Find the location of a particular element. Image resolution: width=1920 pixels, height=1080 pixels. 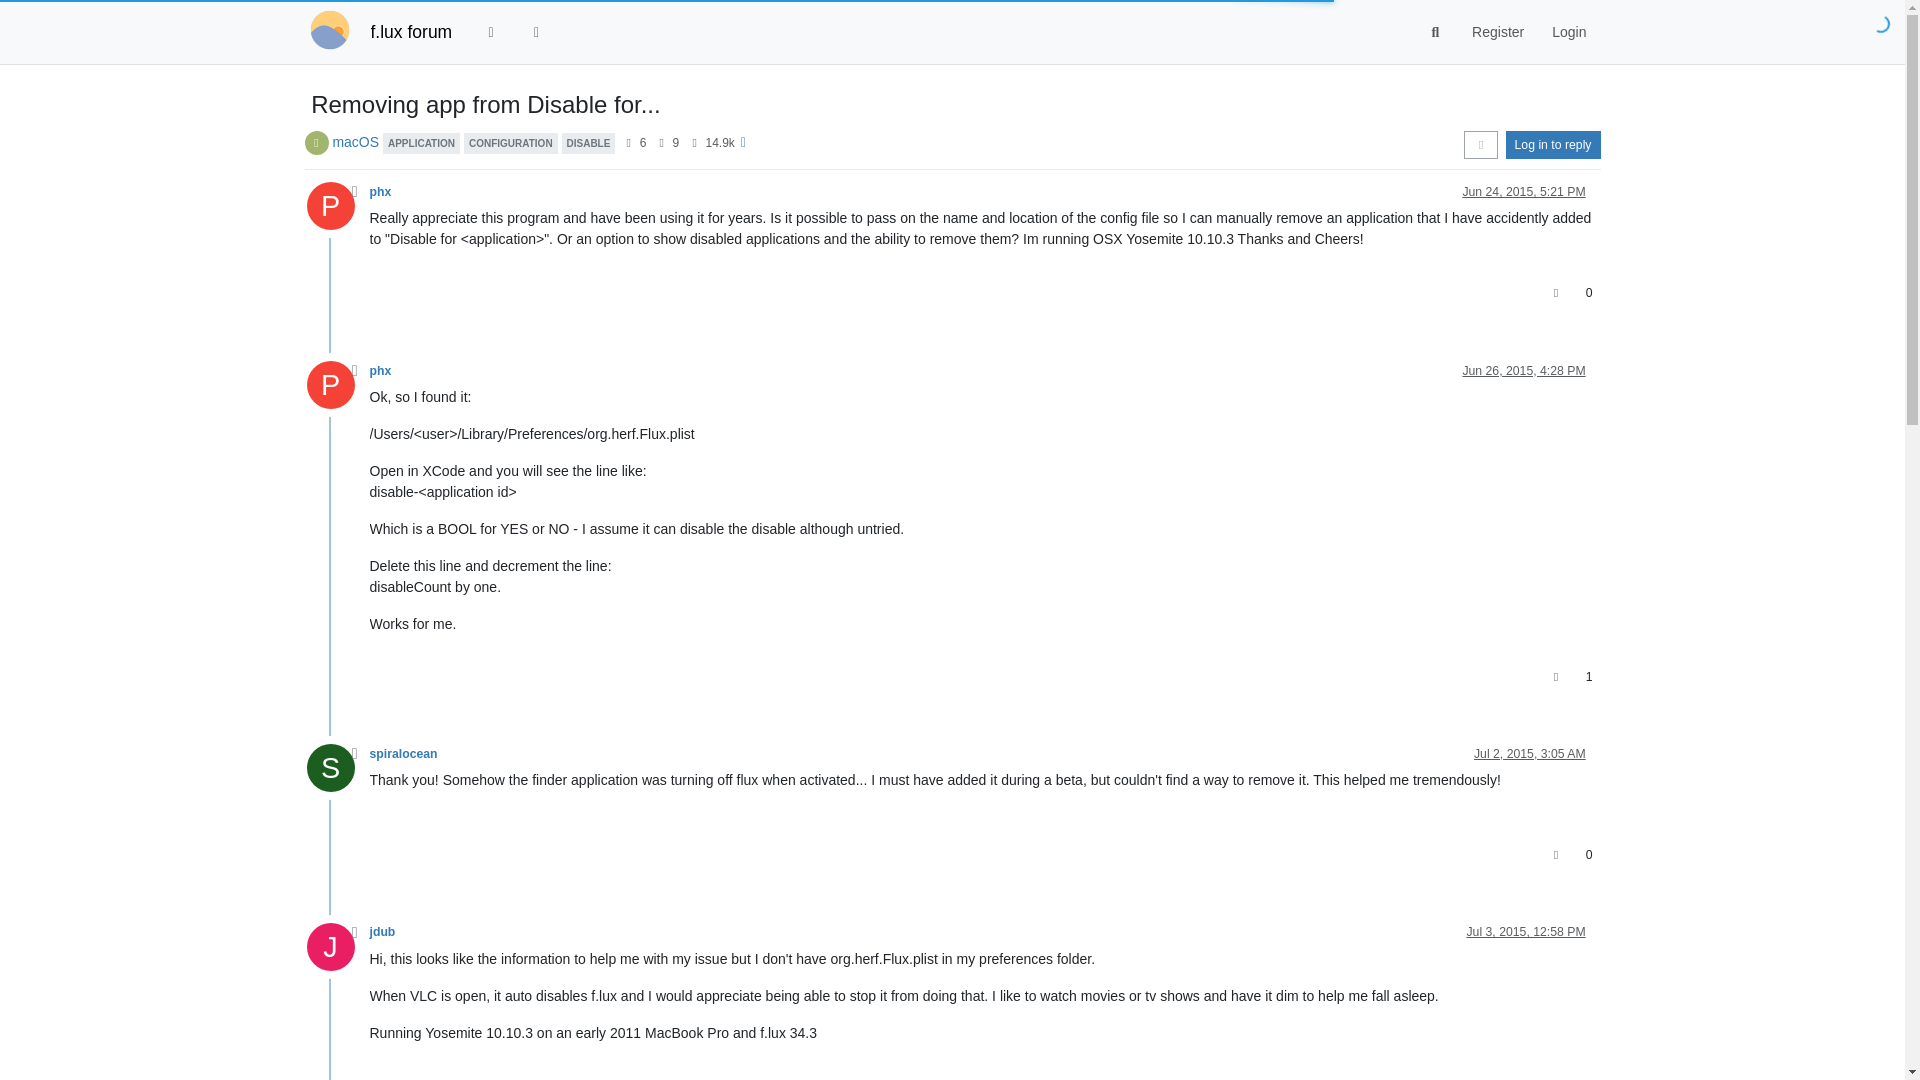

Posters is located at coordinates (628, 143).